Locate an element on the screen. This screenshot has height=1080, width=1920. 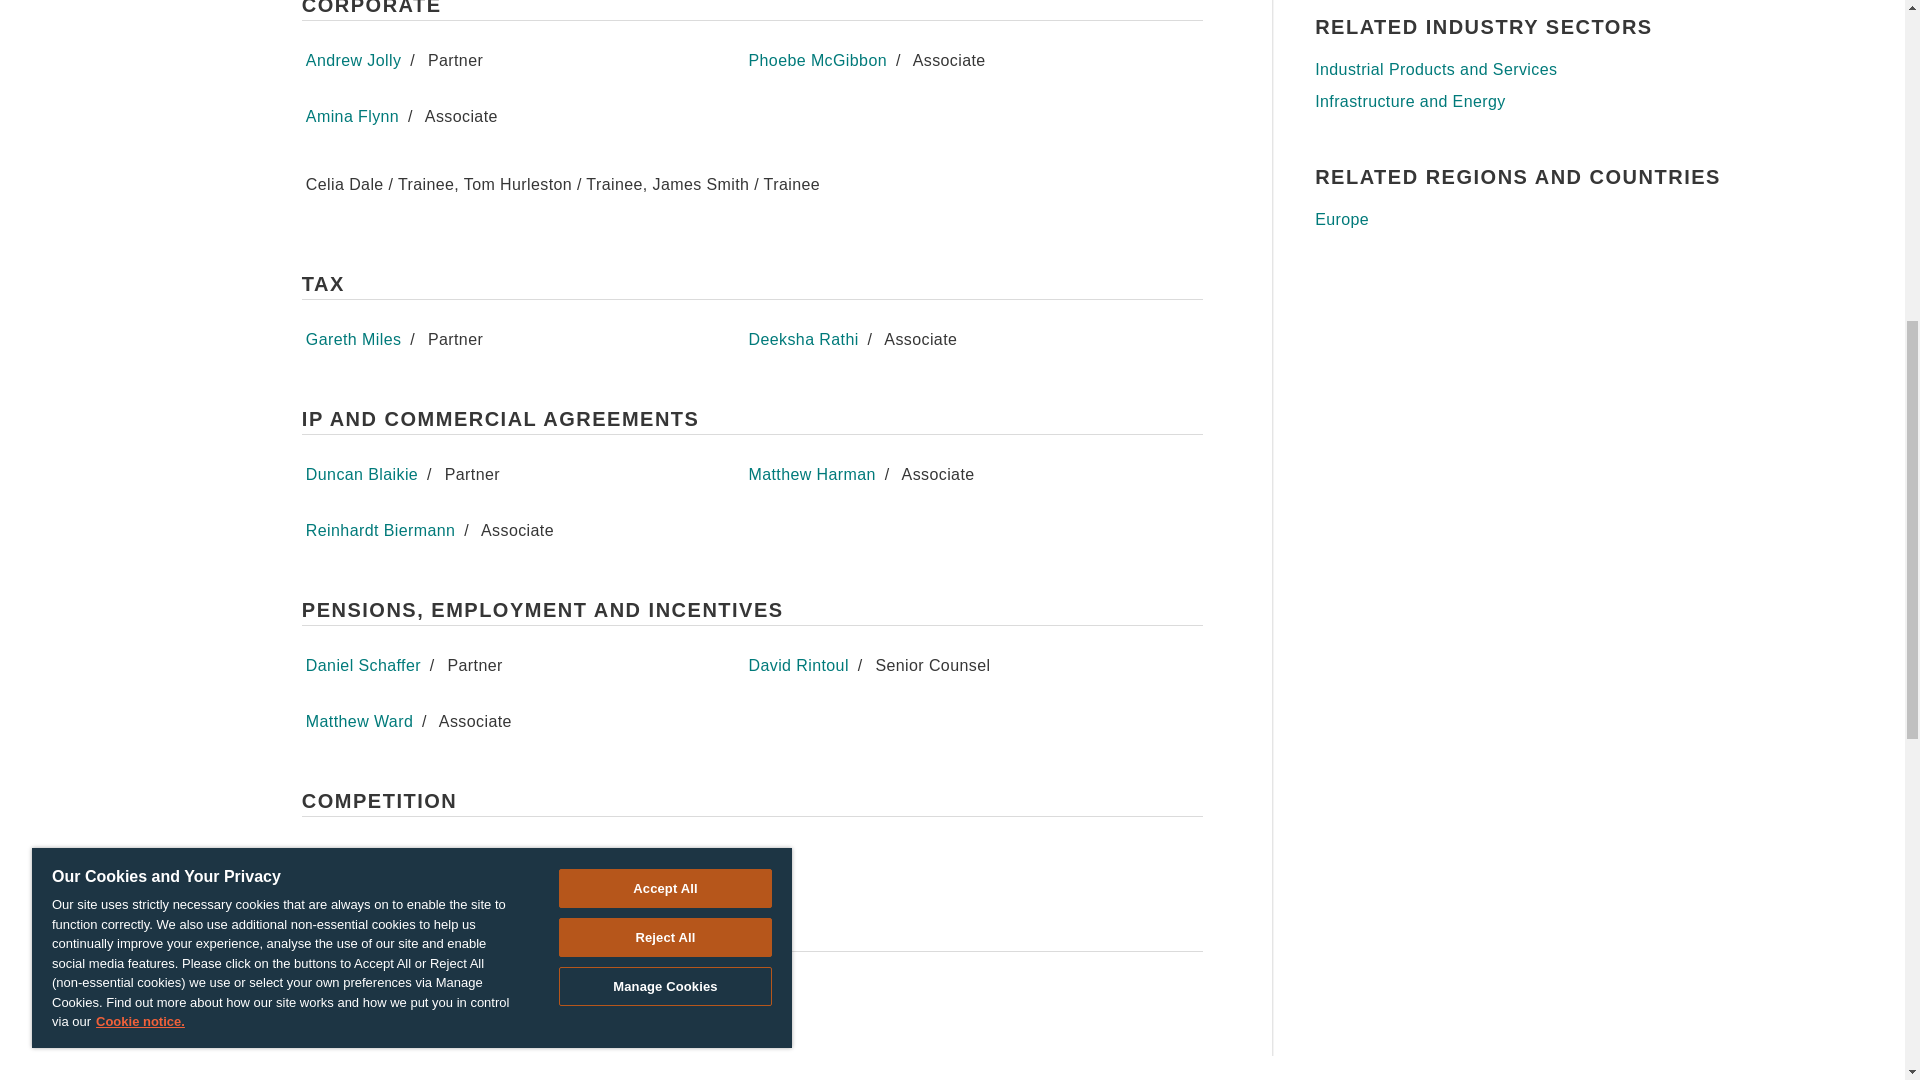
David Rintoul is located at coordinates (798, 664).